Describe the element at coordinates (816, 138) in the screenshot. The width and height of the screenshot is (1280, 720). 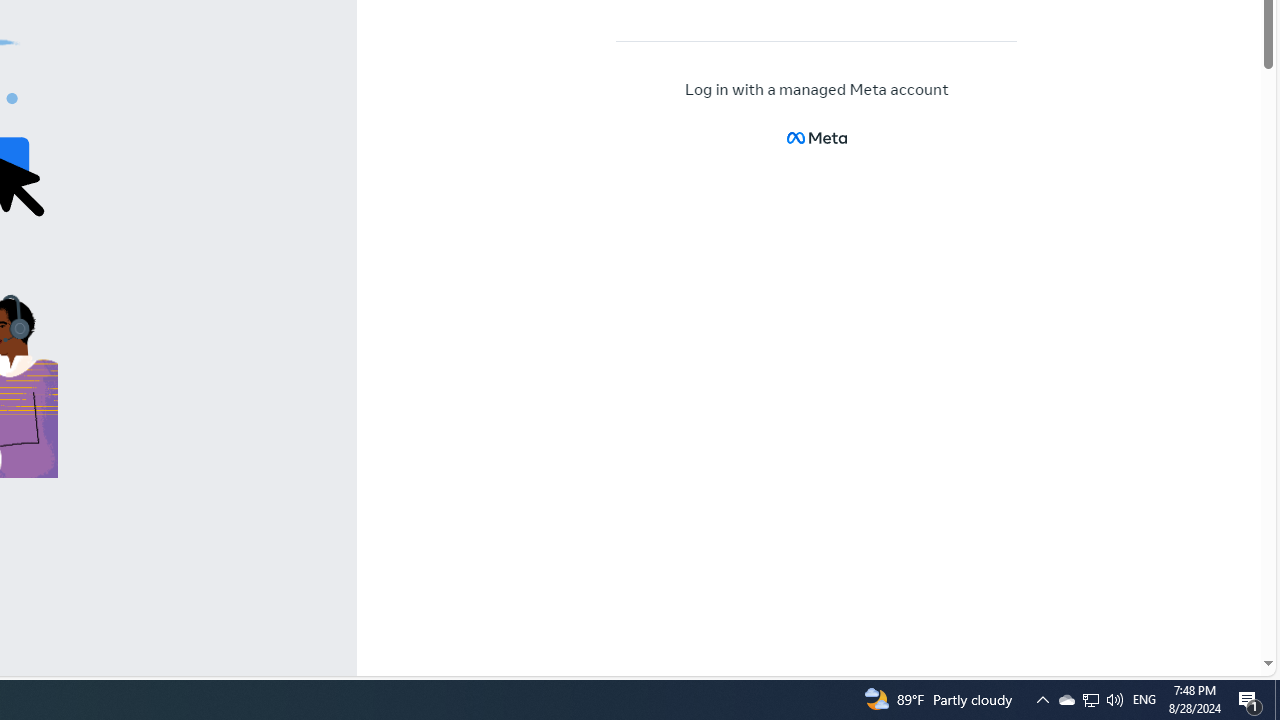
I see `Meta logo` at that location.